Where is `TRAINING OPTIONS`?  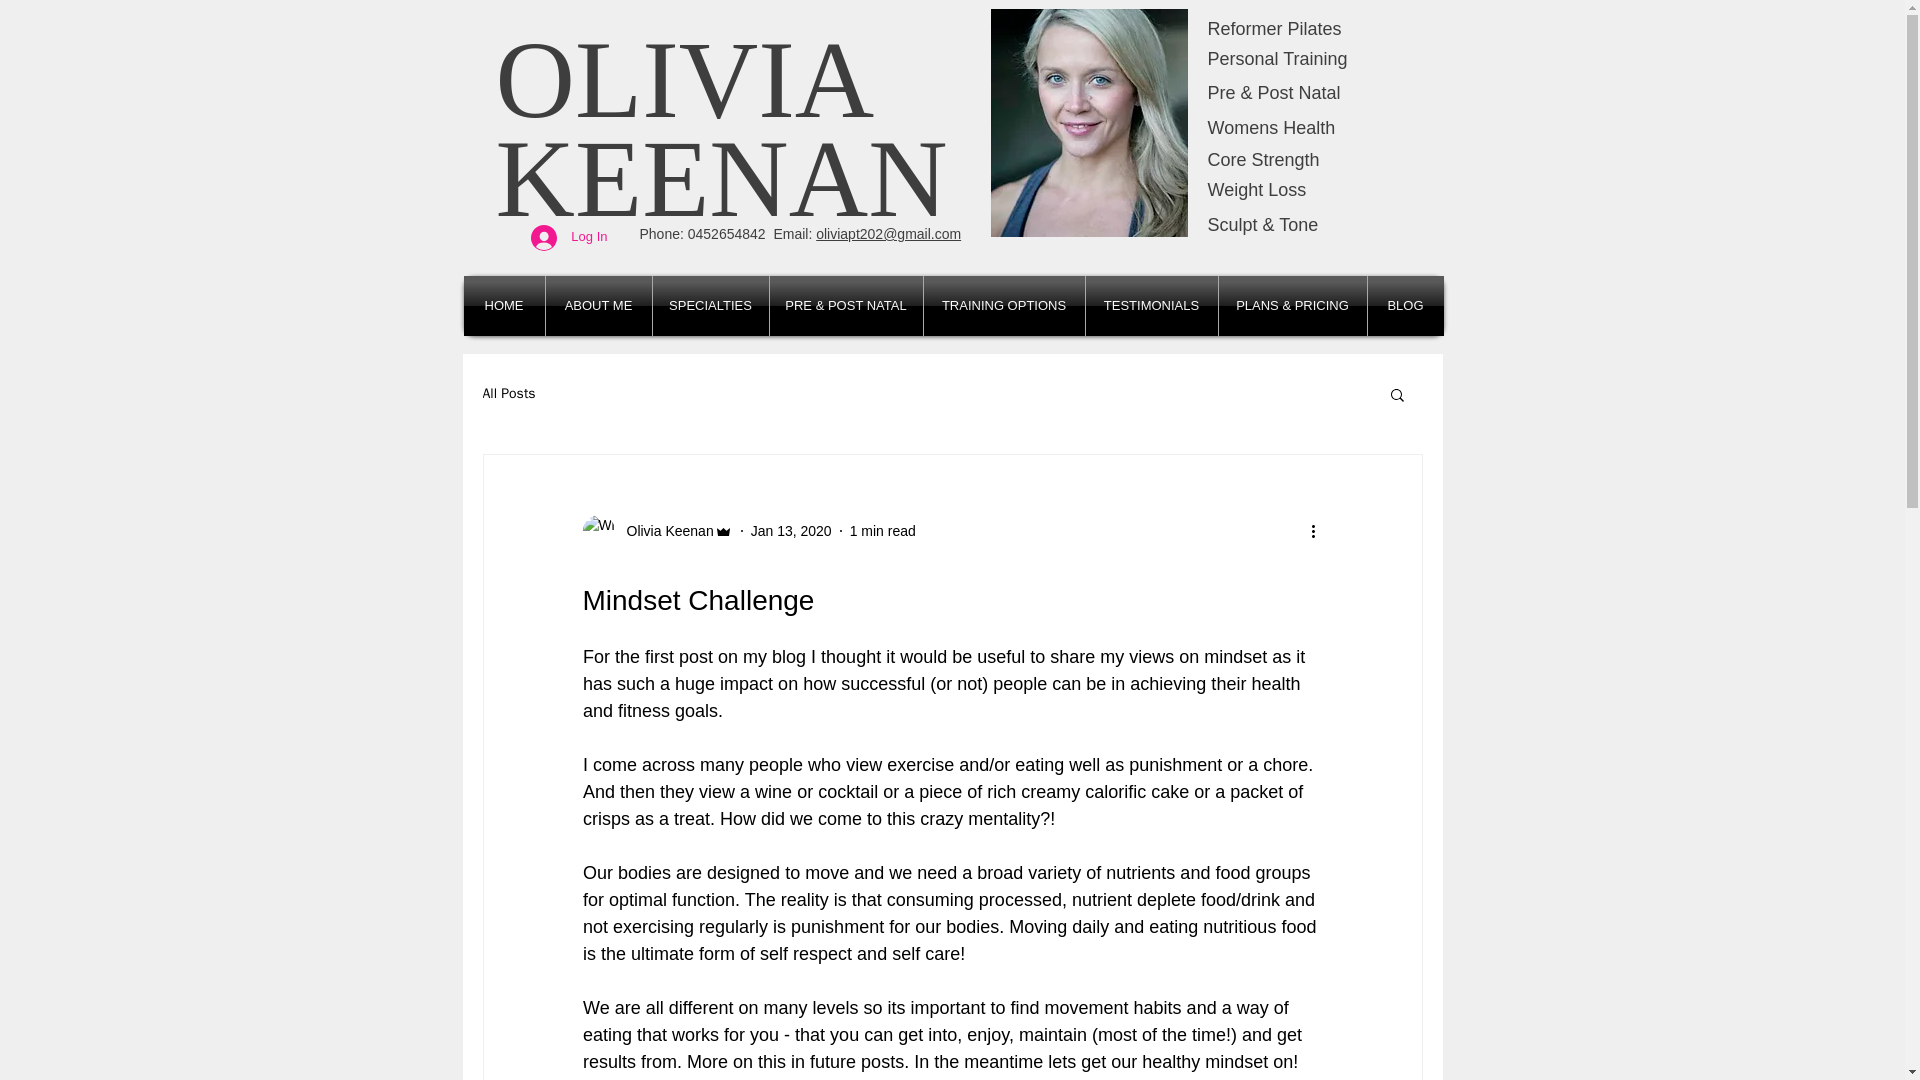
TRAINING OPTIONS is located at coordinates (1004, 306).